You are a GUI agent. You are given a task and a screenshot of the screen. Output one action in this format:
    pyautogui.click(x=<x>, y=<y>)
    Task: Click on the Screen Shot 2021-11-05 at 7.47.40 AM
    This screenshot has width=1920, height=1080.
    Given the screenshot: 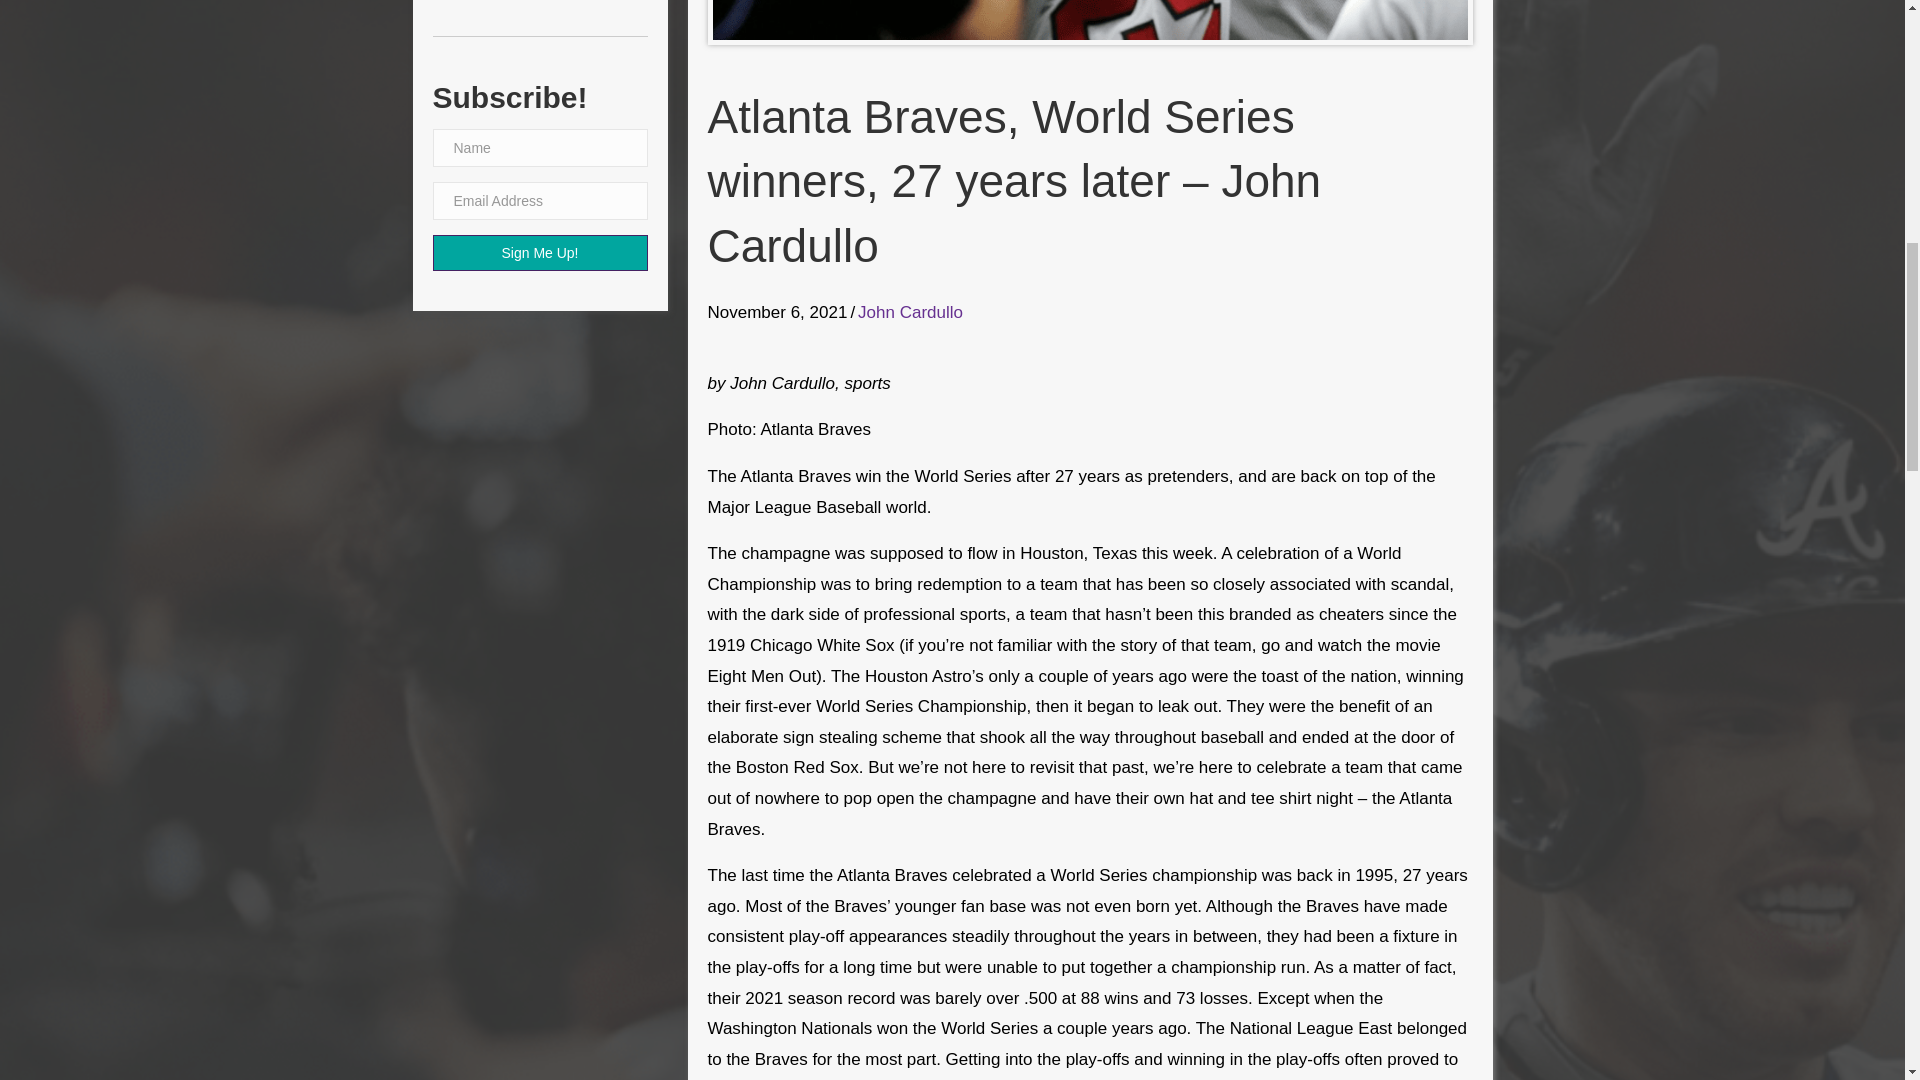 What is the action you would take?
    pyautogui.click(x=1089, y=20)
    